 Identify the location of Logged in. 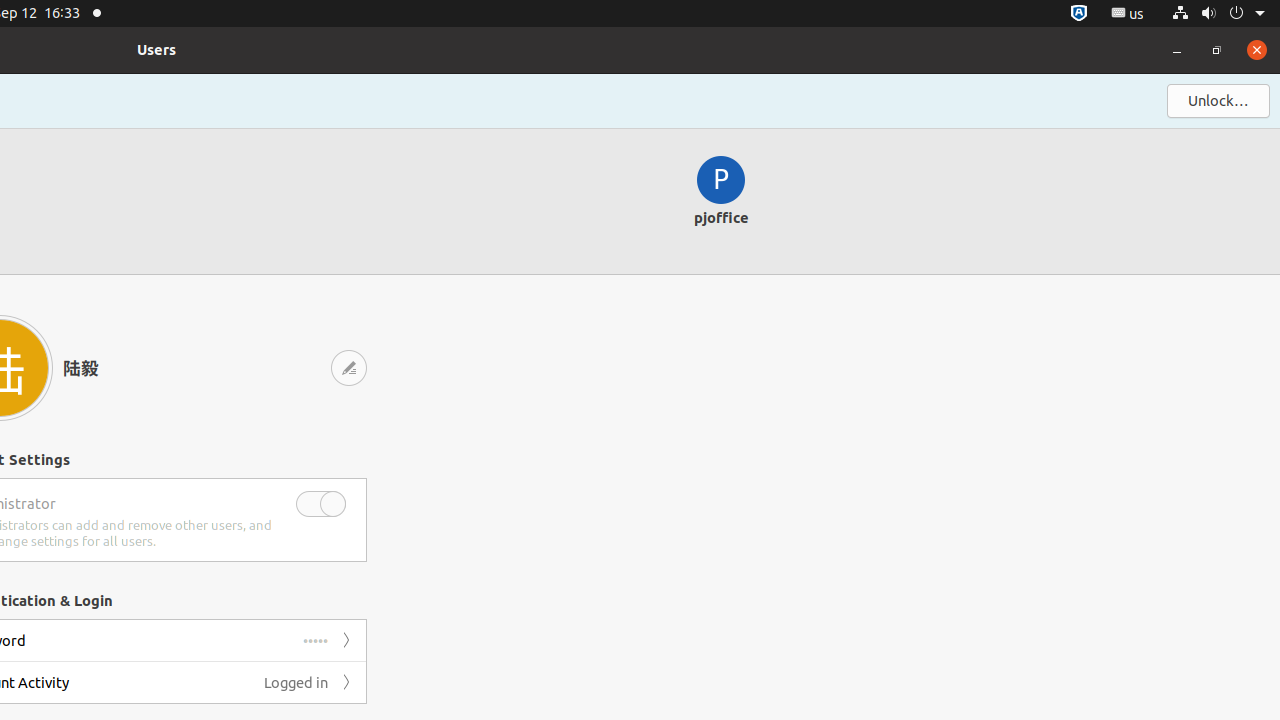
(296, 682).